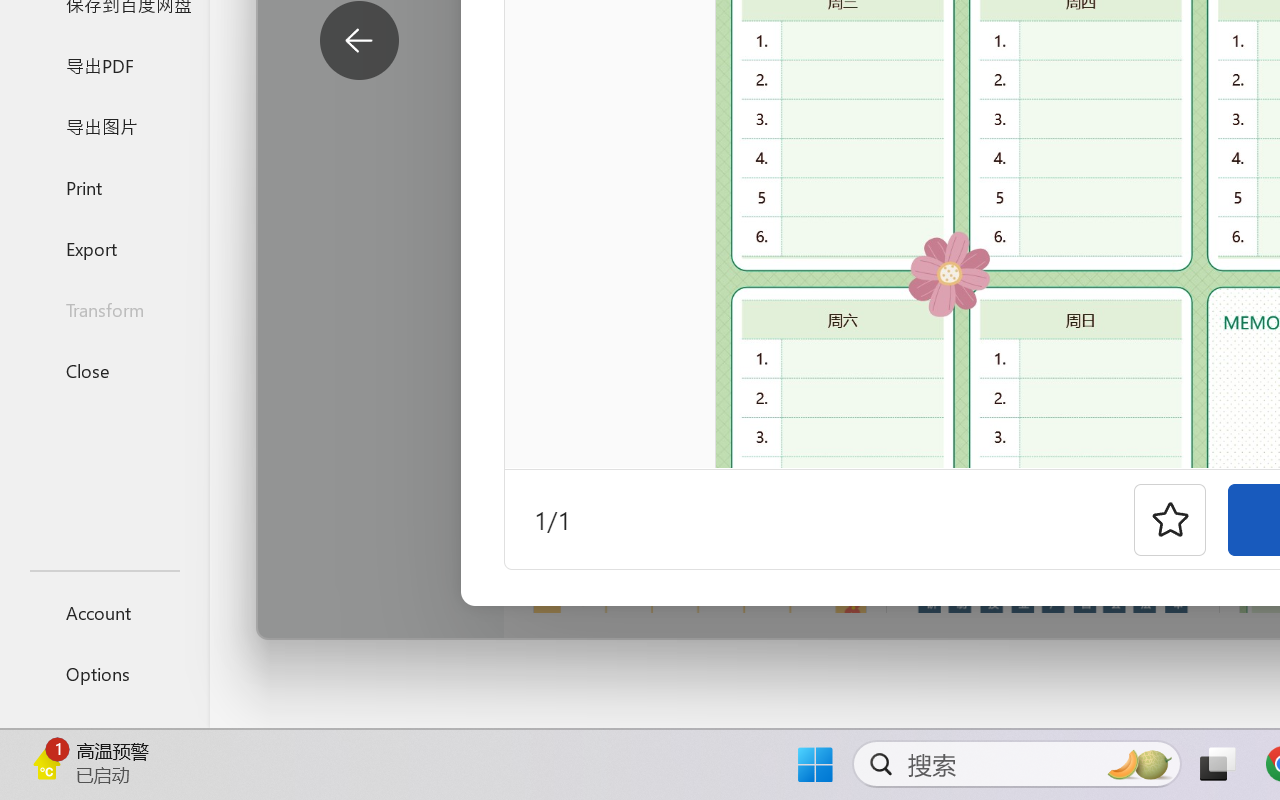 The image size is (1280, 800). I want to click on Export, so click(104, 248).